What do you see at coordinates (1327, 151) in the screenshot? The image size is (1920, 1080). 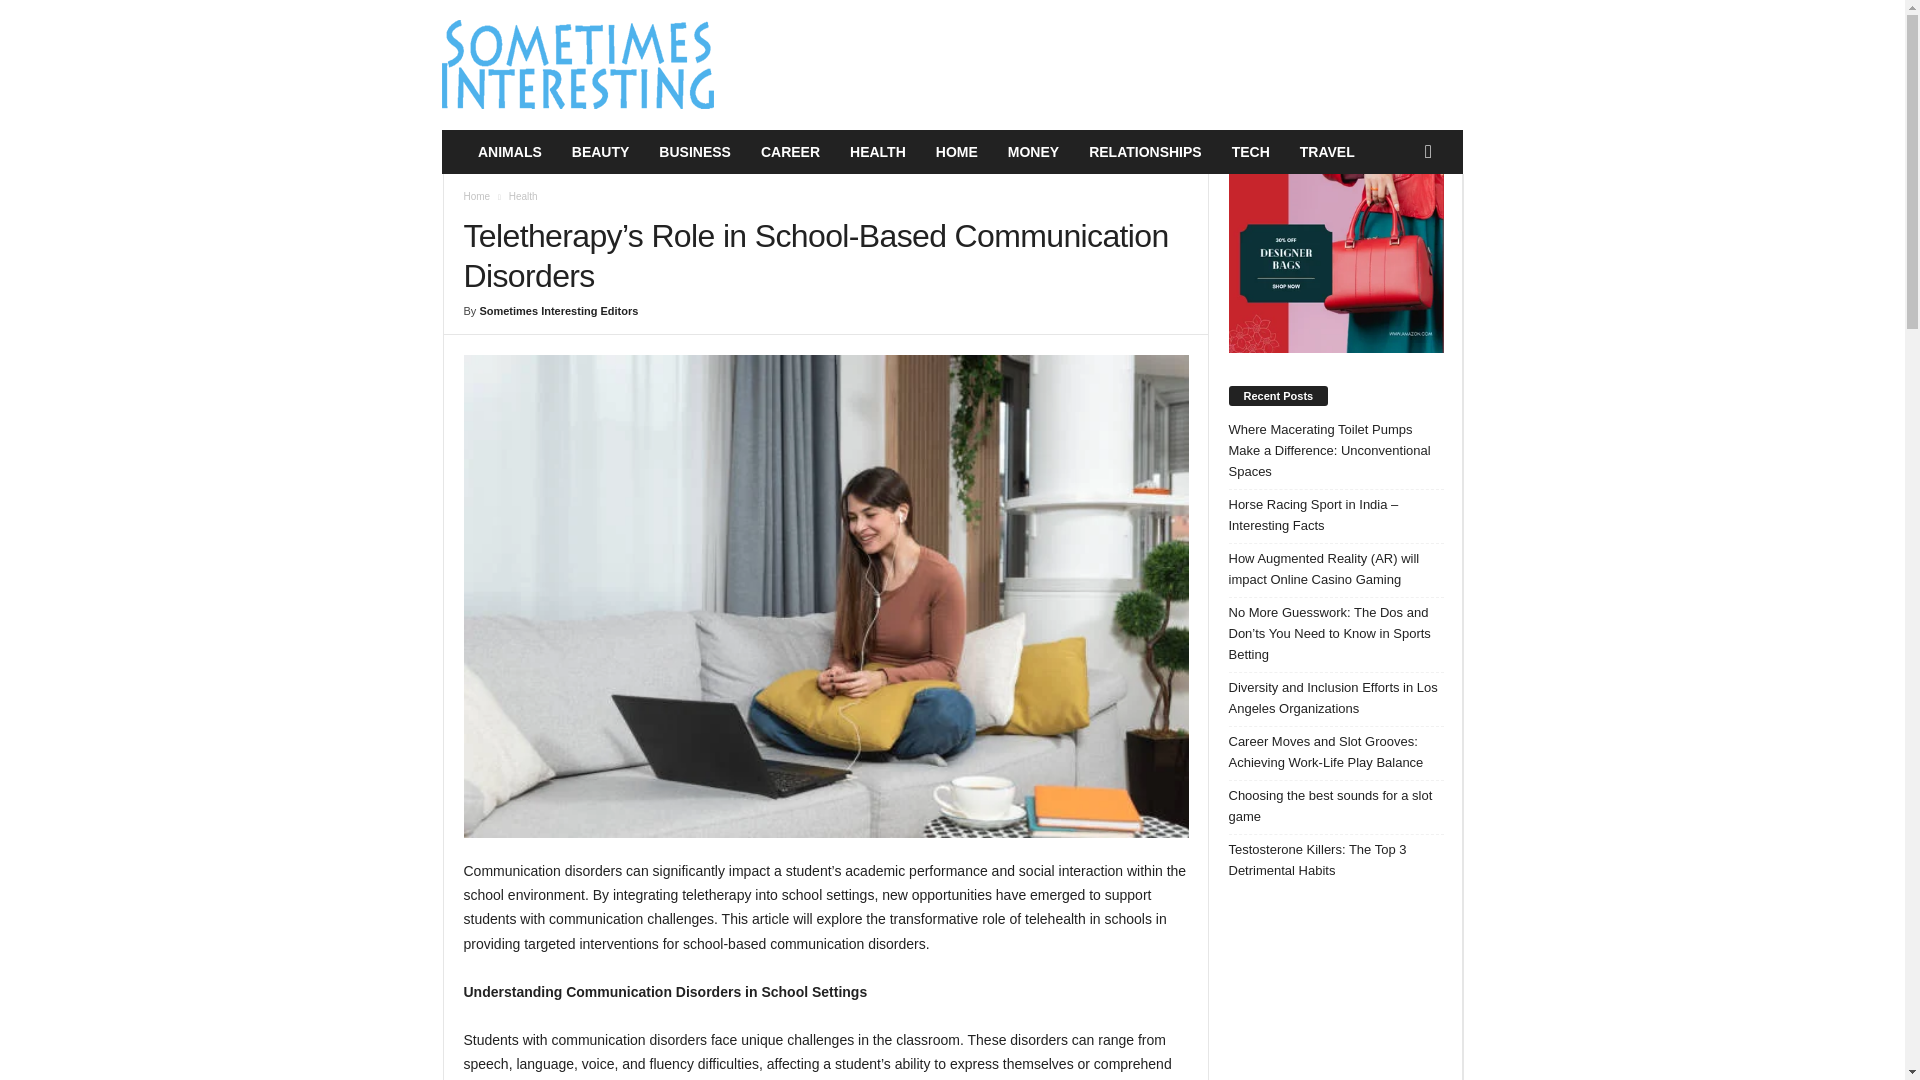 I see `TRAVEL` at bounding box center [1327, 151].